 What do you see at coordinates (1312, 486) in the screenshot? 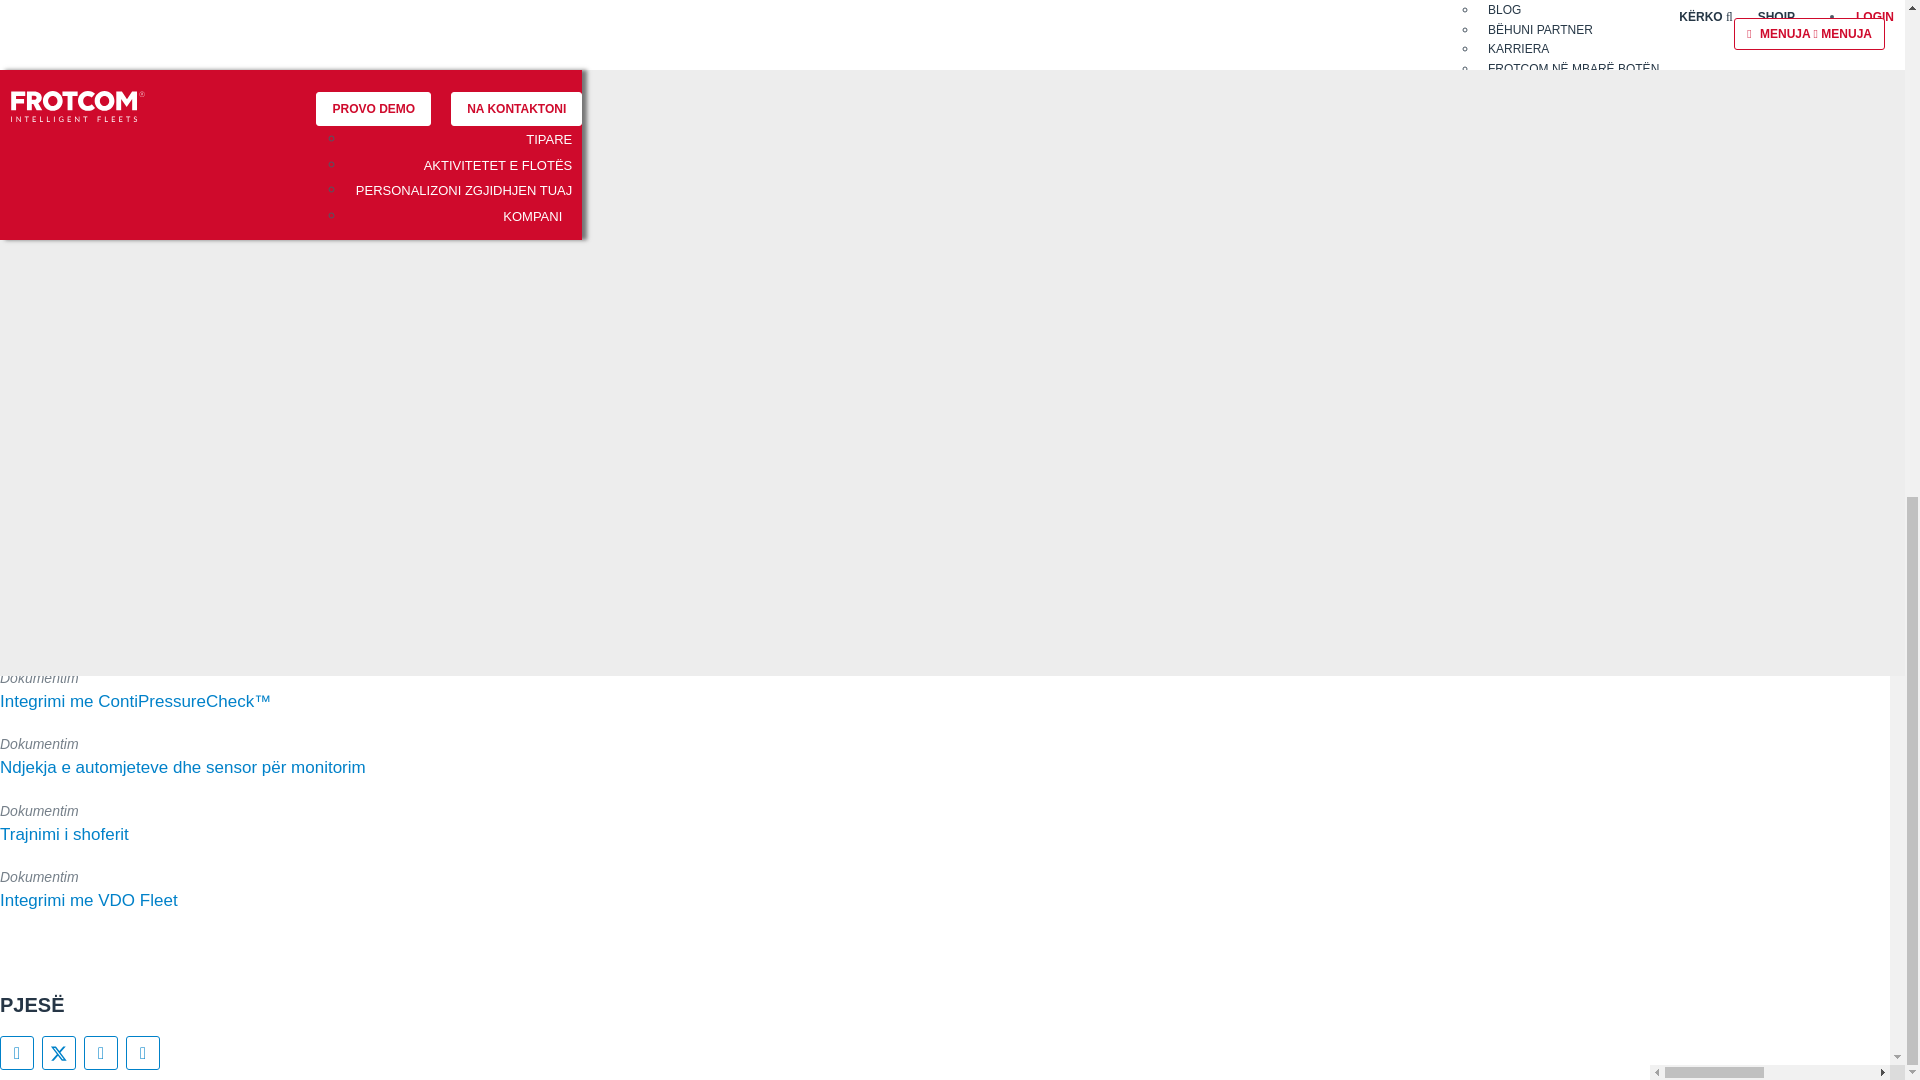
I see `Inovadora Cotec` at bounding box center [1312, 486].